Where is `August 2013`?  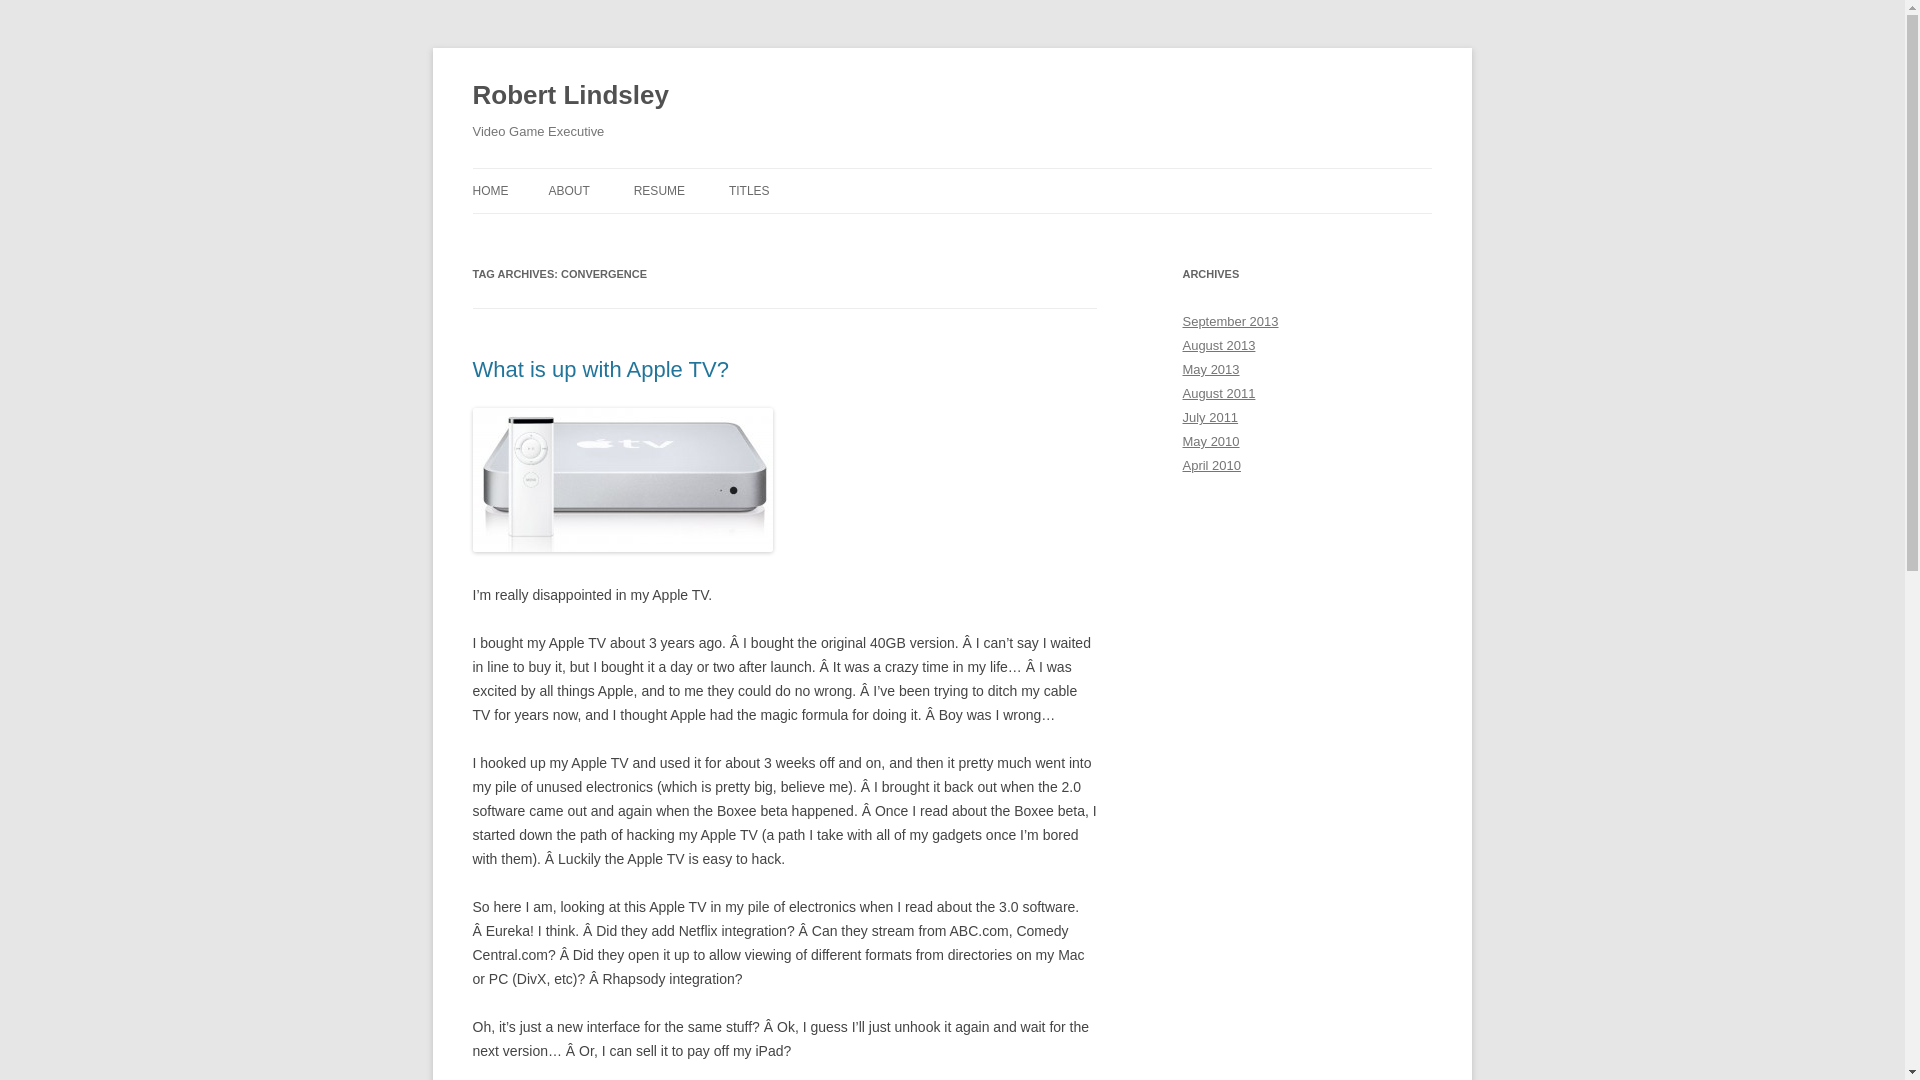
August 2013 is located at coordinates (1218, 346).